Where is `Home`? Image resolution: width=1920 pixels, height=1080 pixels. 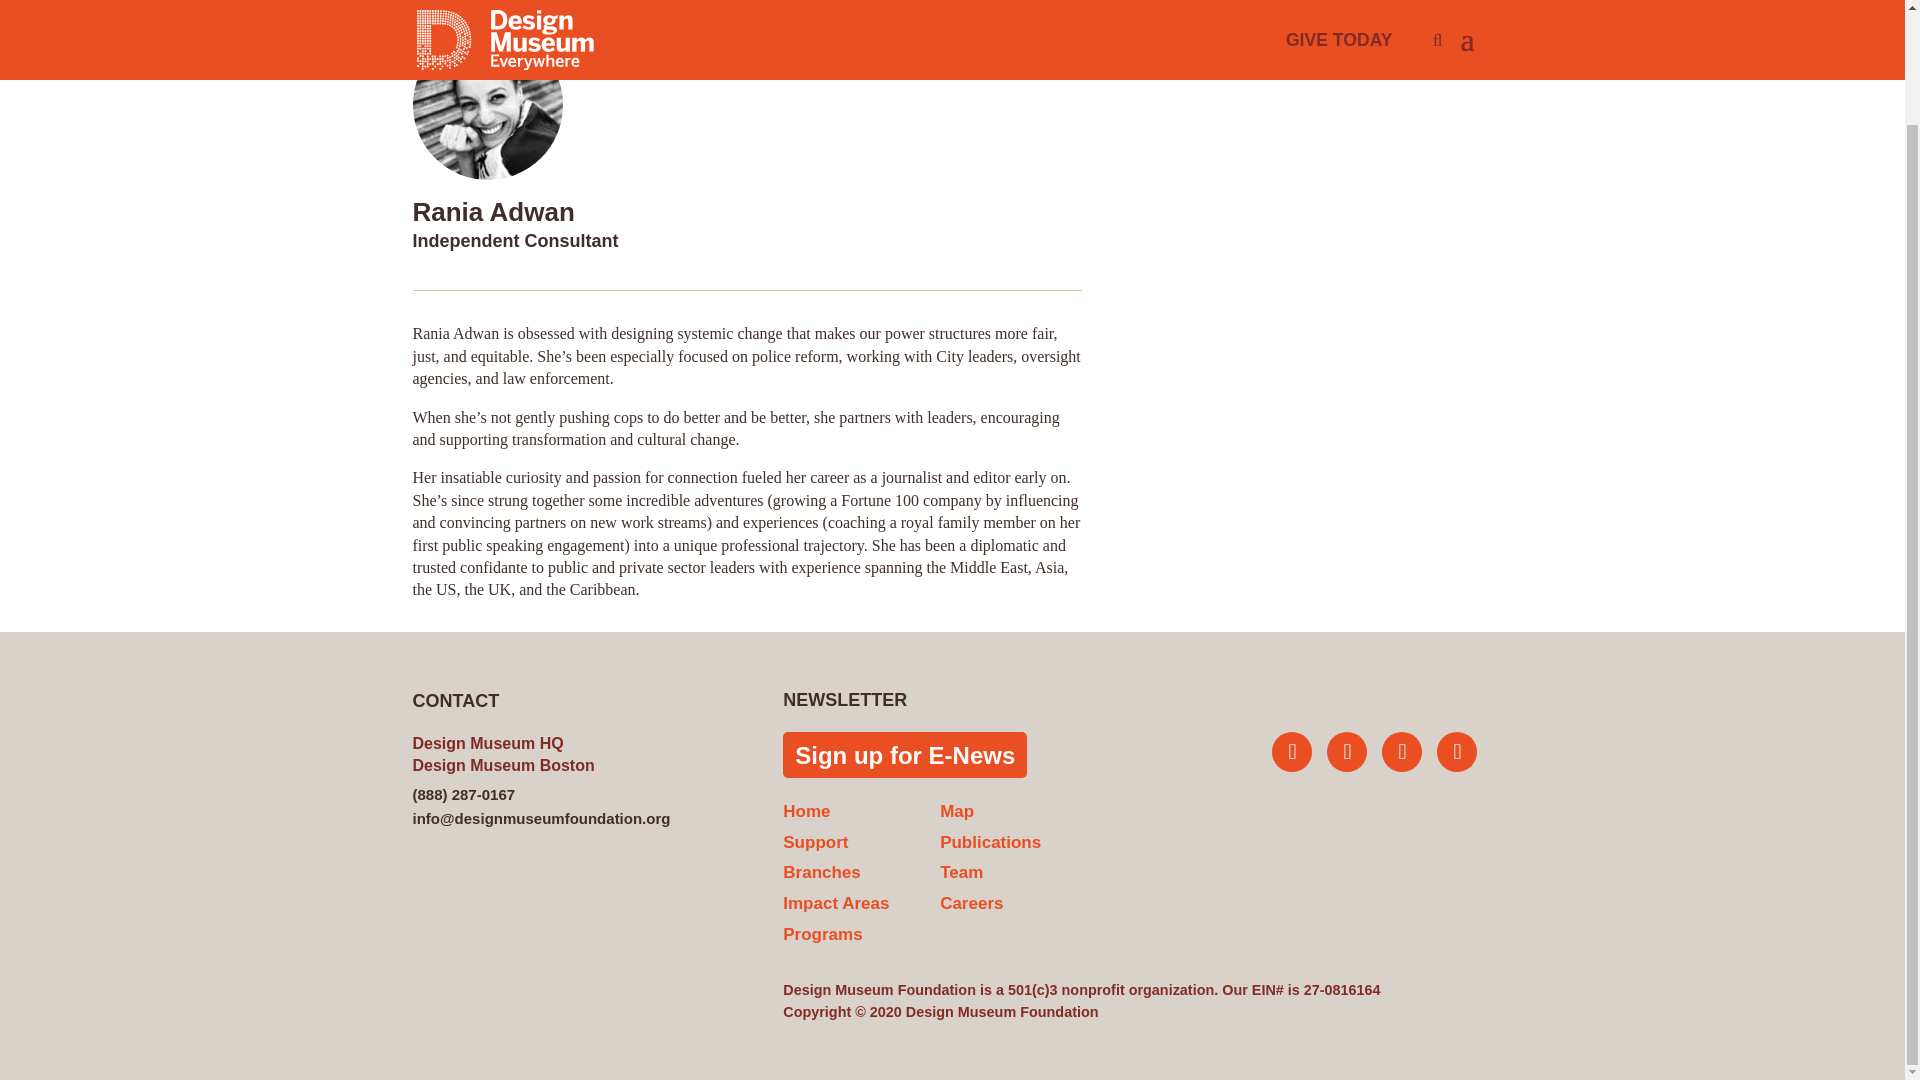 Home is located at coordinates (806, 811).